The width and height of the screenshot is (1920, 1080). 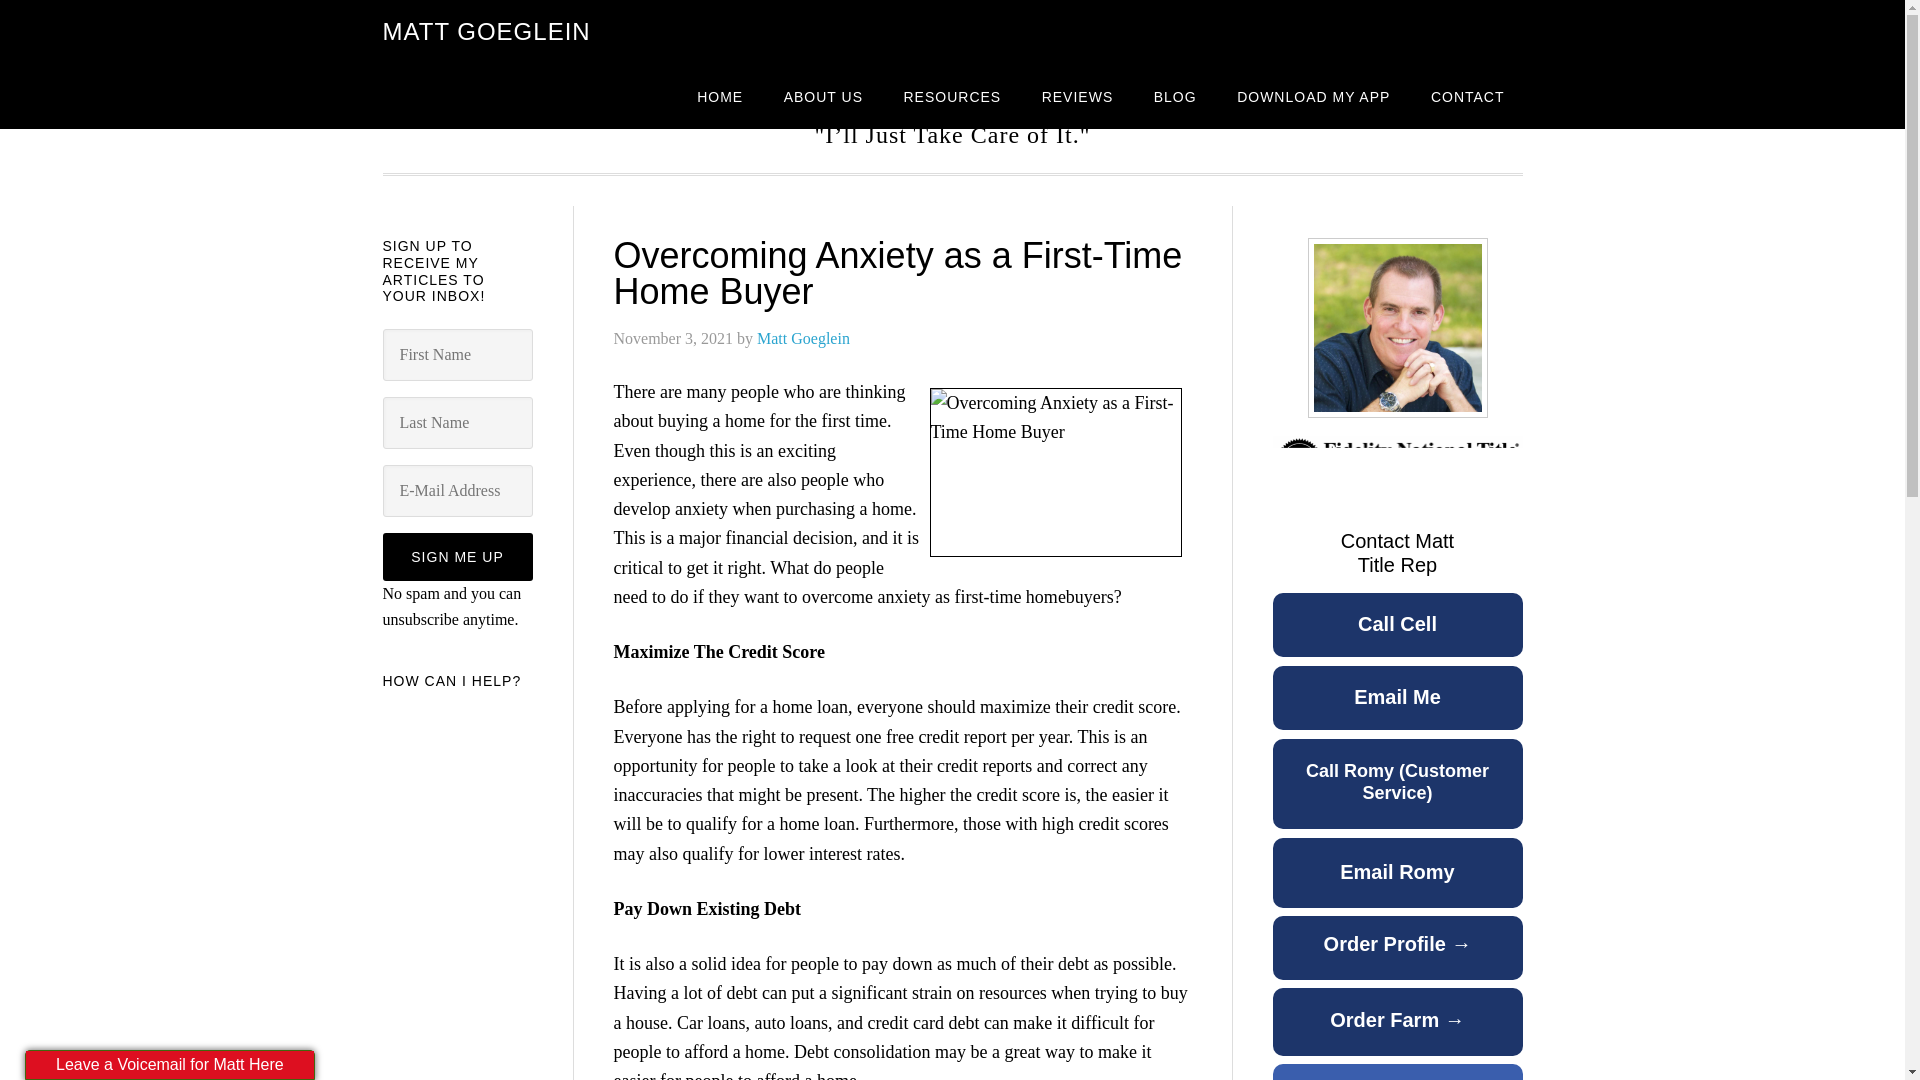 I want to click on REVIEWS, so click(x=1078, y=96).